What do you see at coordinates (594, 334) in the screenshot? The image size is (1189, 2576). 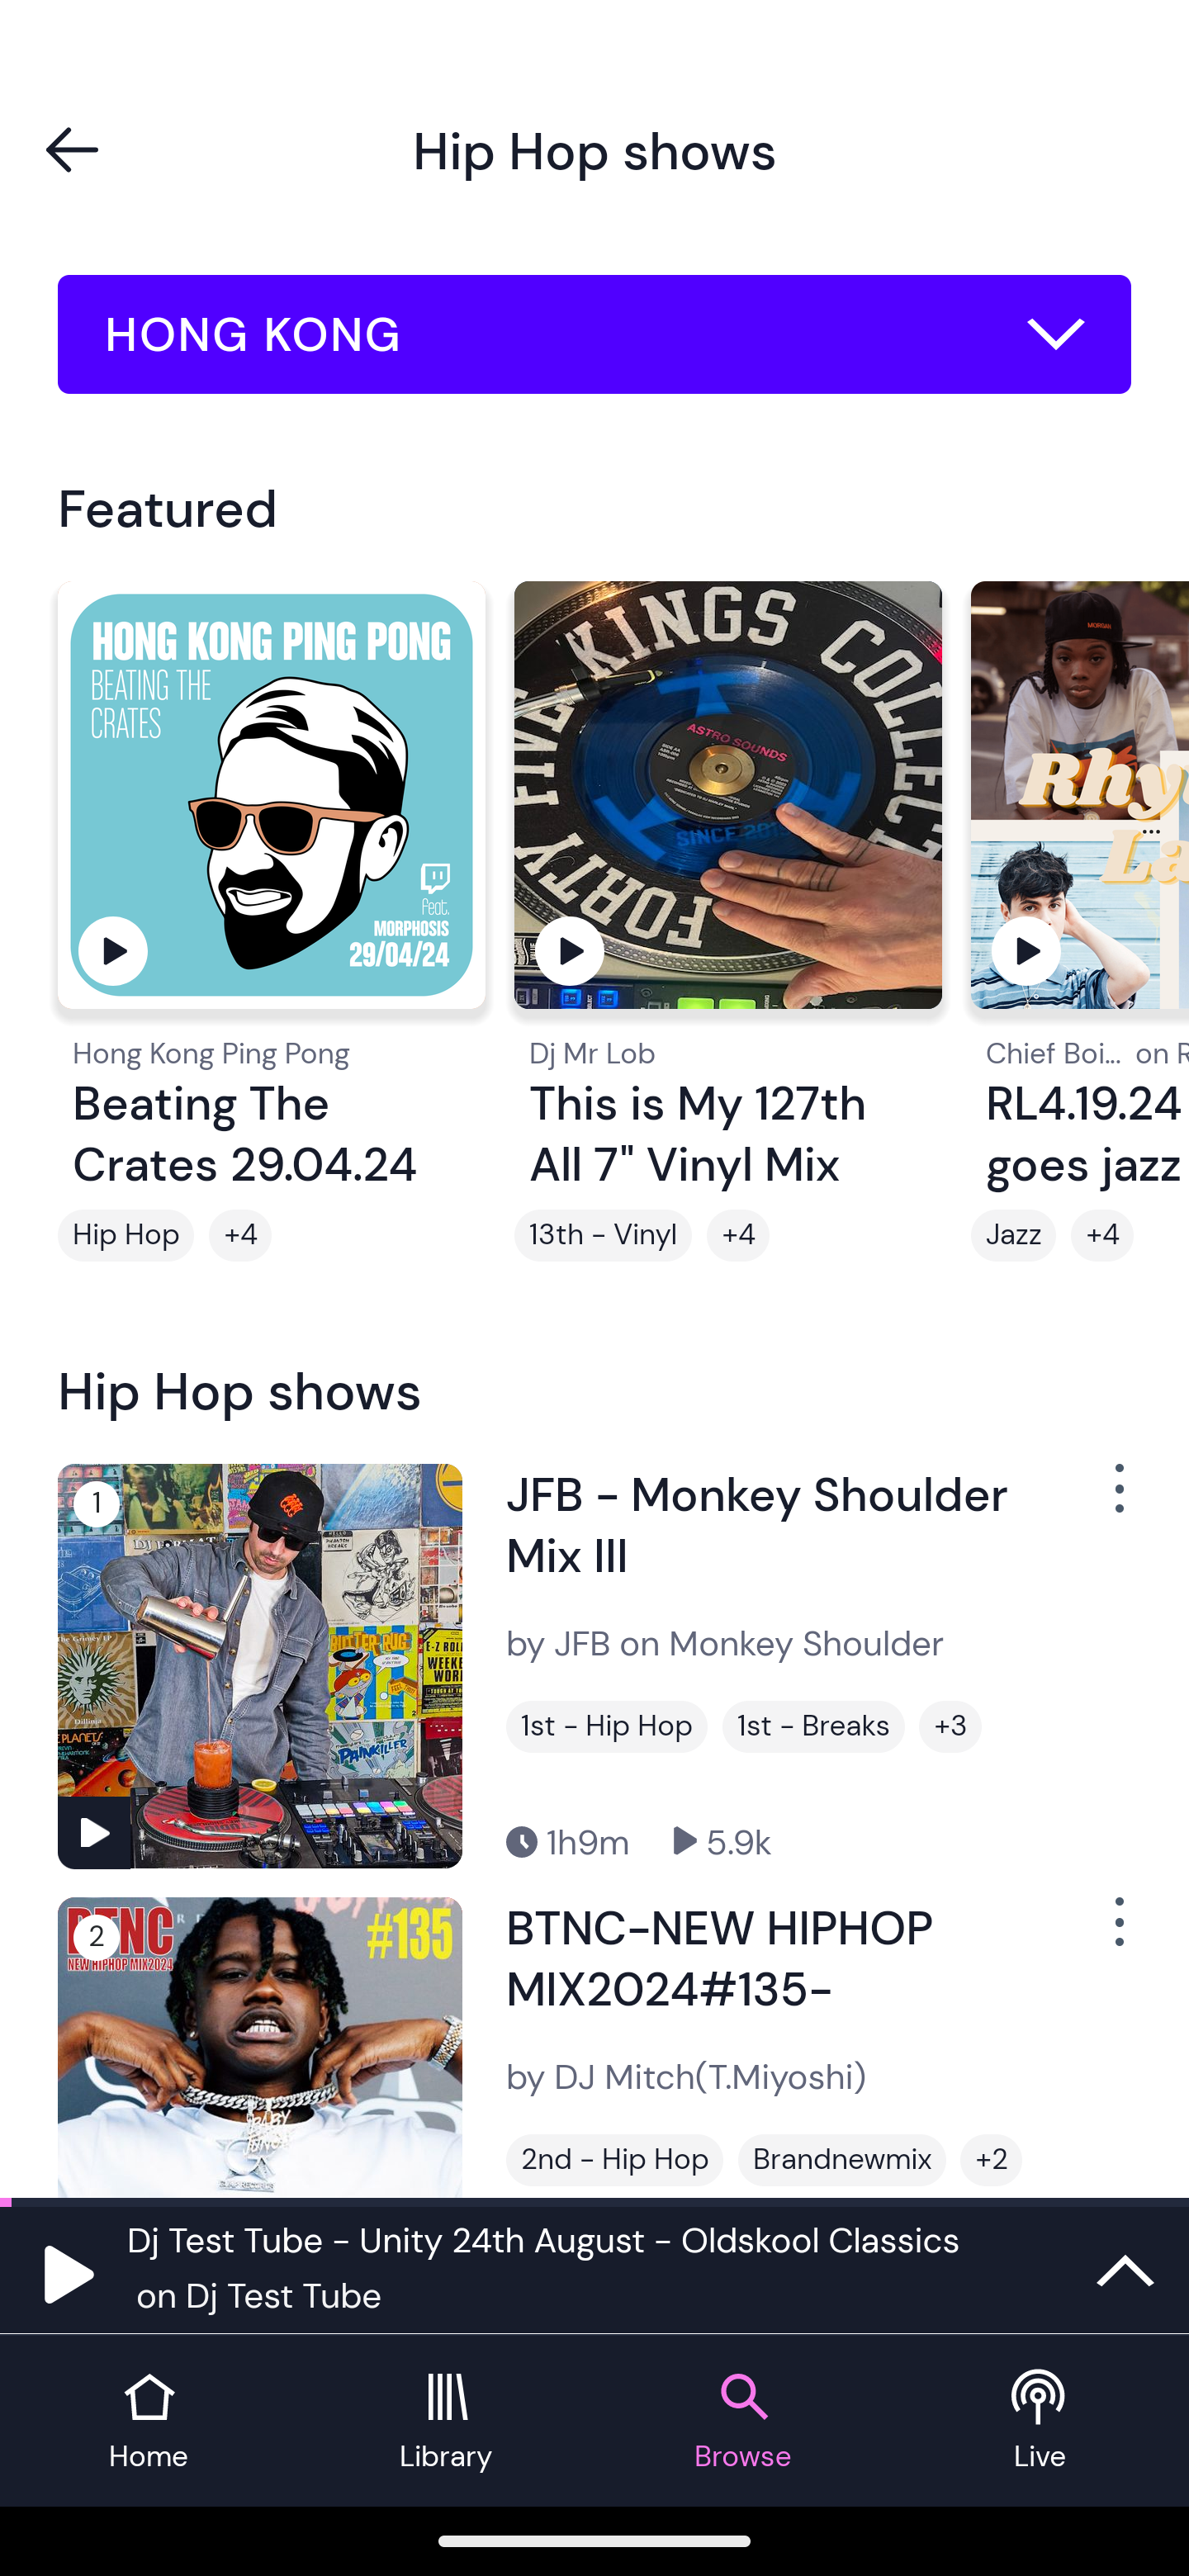 I see `HONG KONG` at bounding box center [594, 334].